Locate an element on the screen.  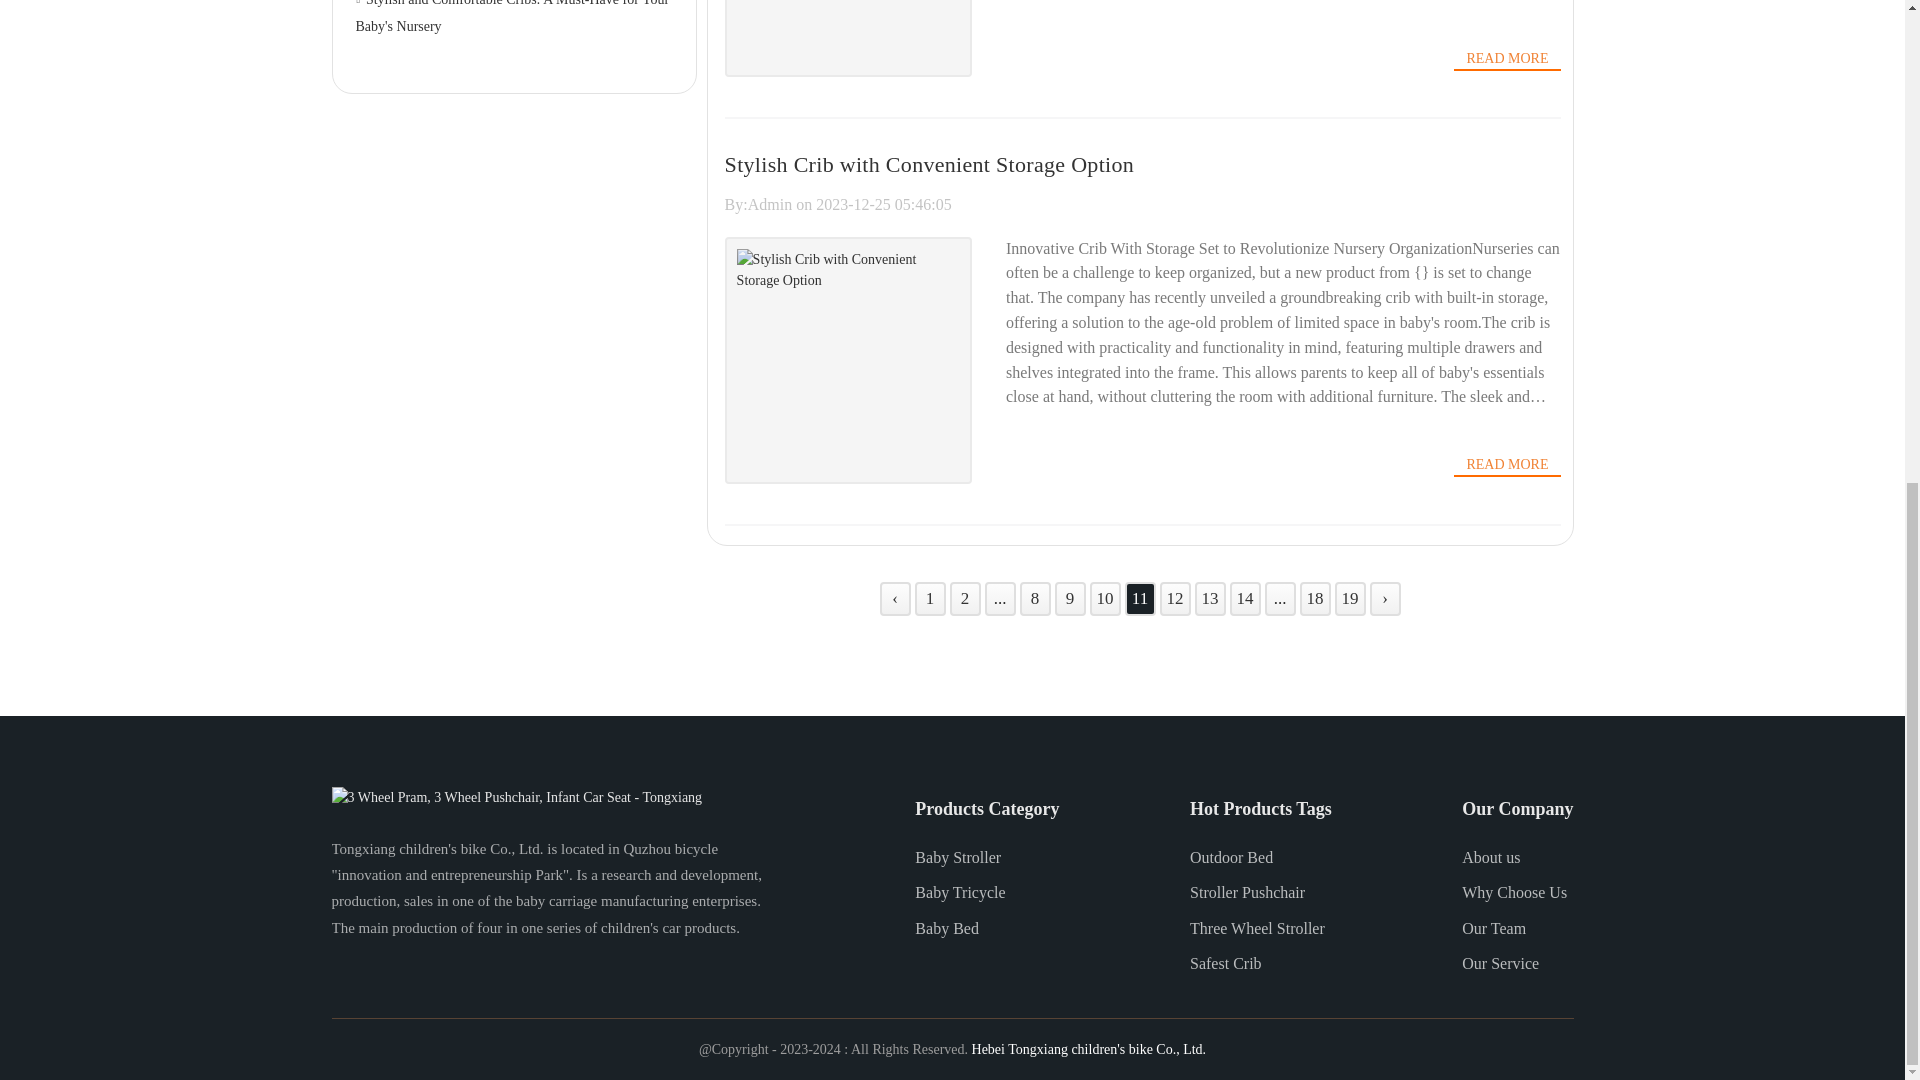
READ MORE is located at coordinates (1506, 59).